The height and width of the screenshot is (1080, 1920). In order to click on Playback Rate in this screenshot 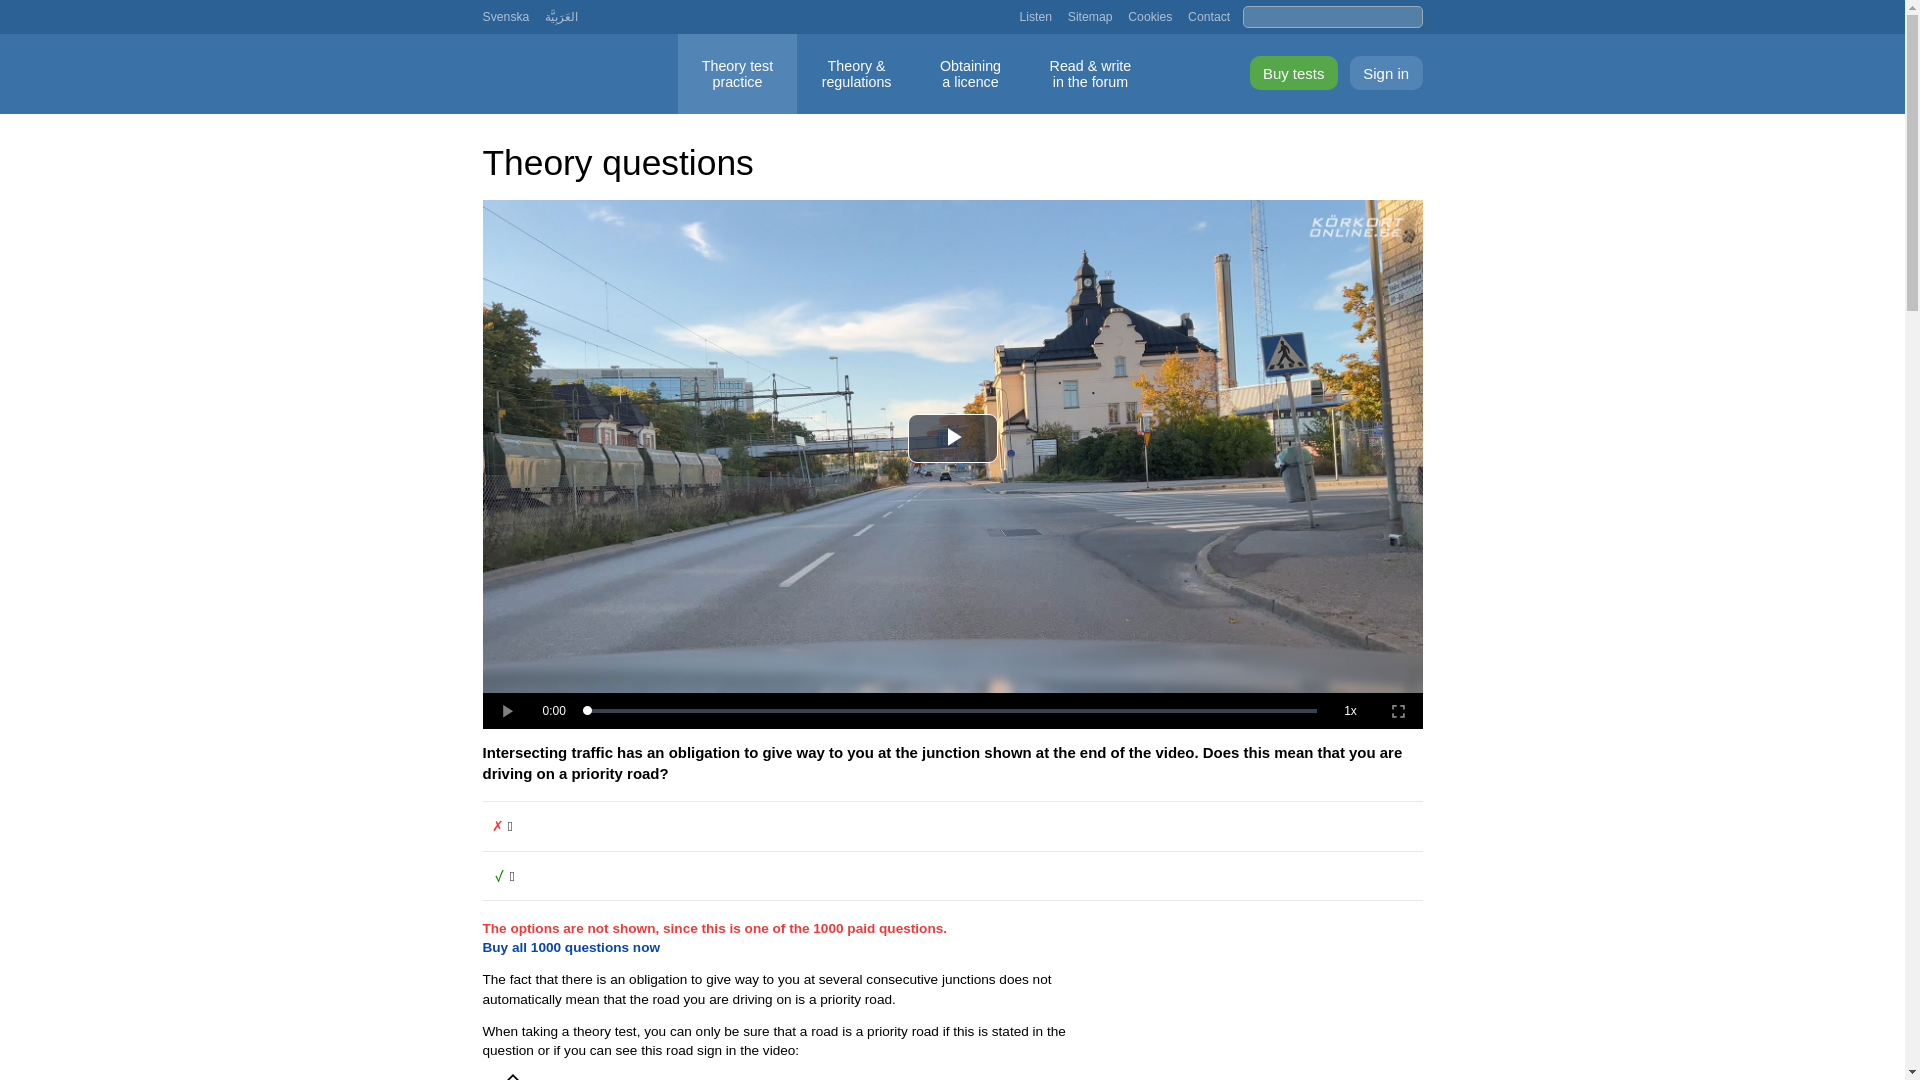, I will do `click(1398, 711)`.